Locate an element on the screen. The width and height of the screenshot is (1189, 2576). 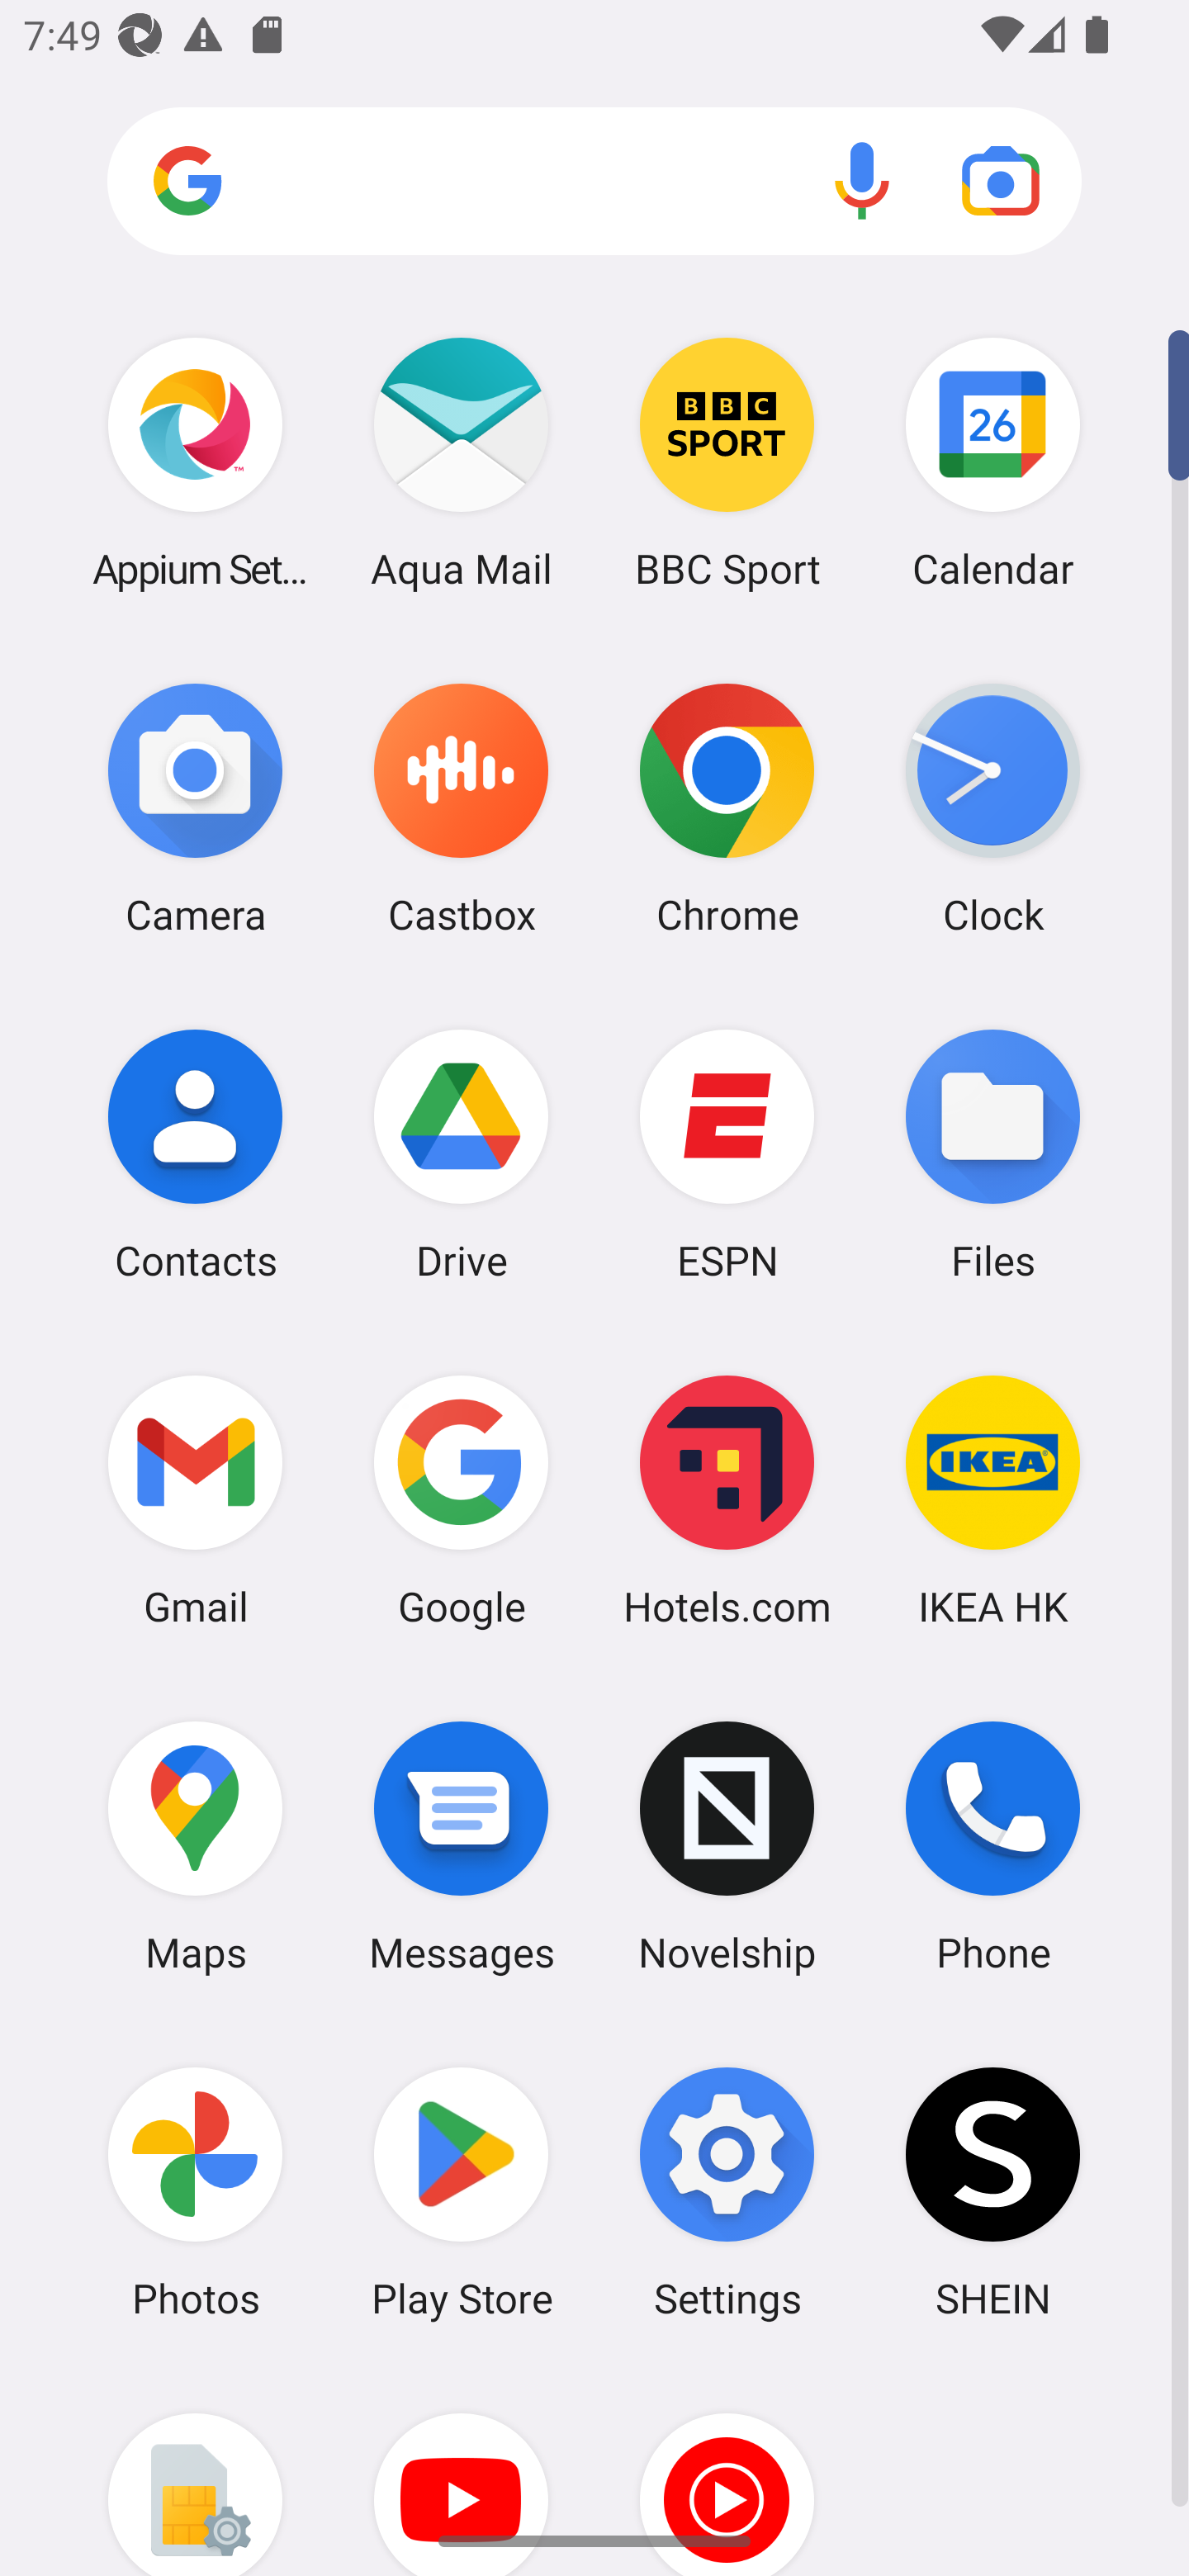
TMoble is located at coordinates (195, 2470).